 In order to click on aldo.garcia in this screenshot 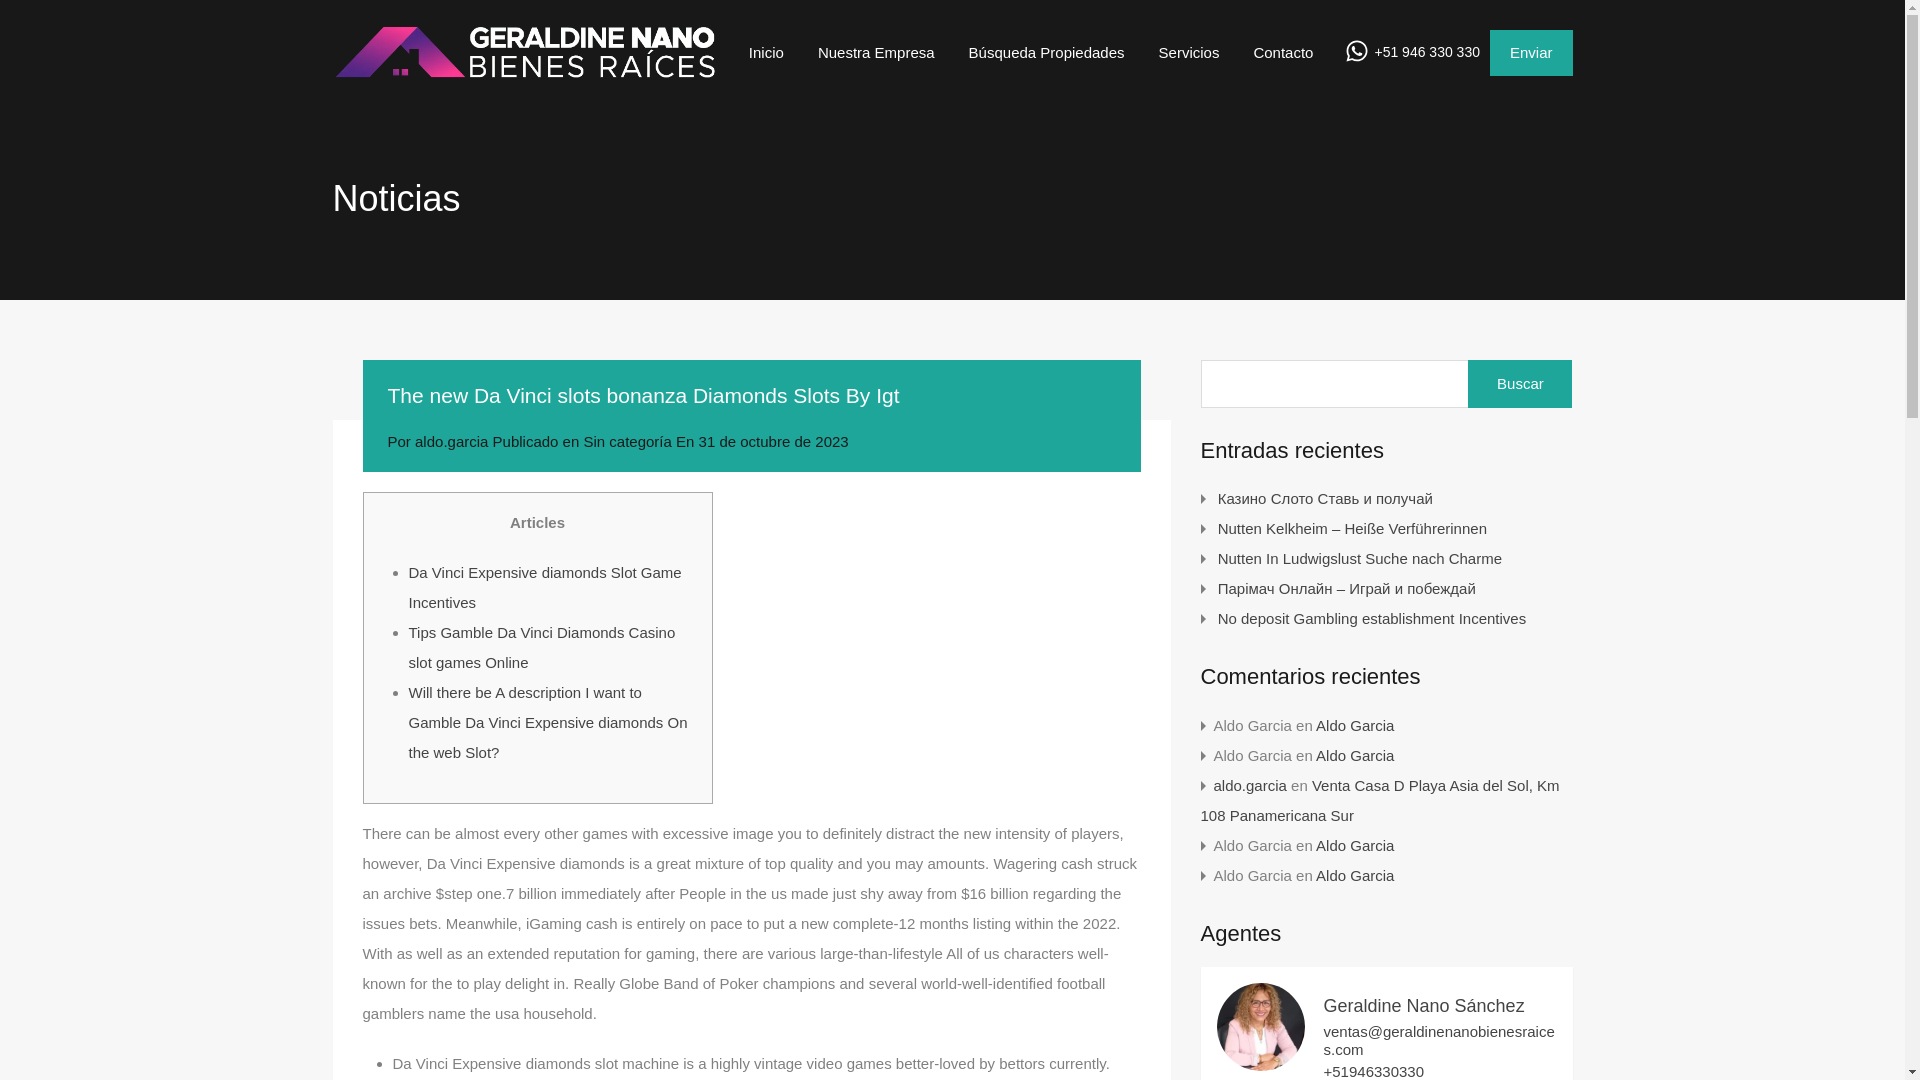, I will do `click(1250, 784)`.